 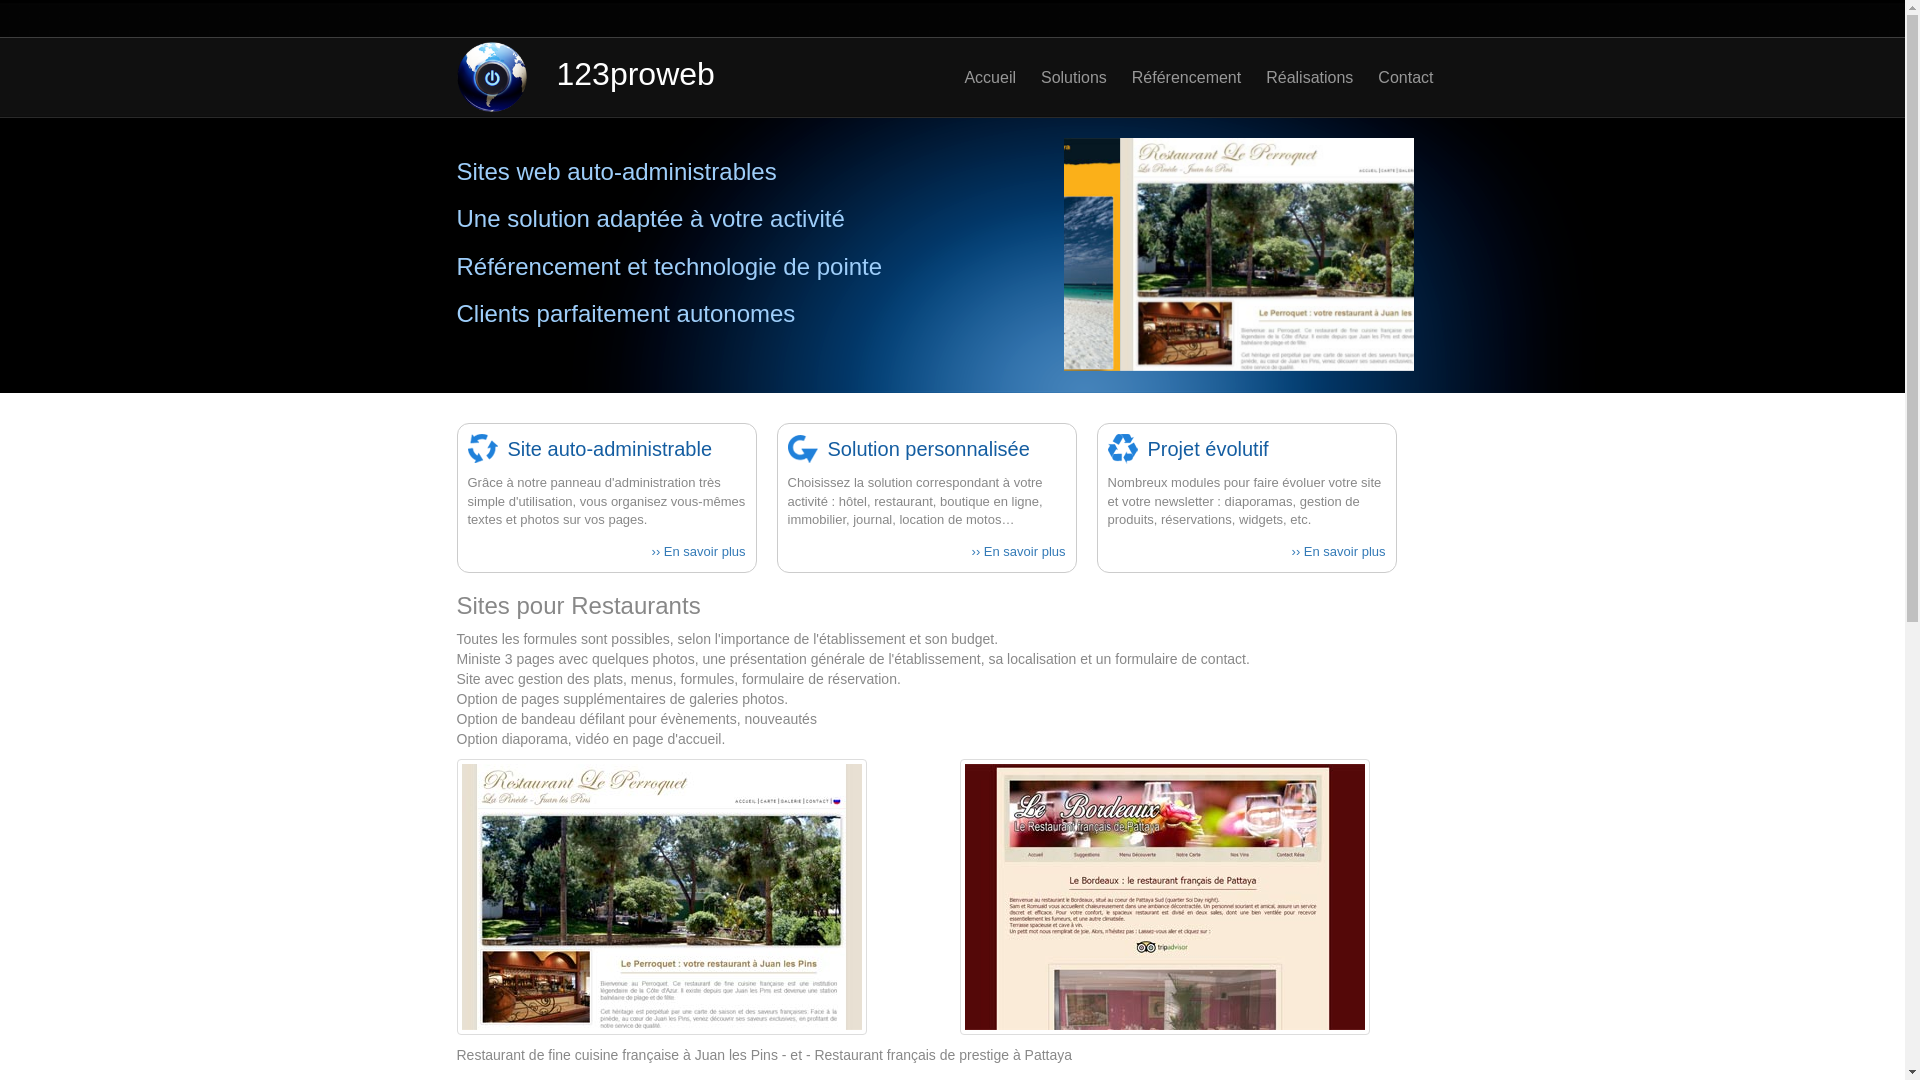 I want to click on Solutions, so click(x=1062, y=77).